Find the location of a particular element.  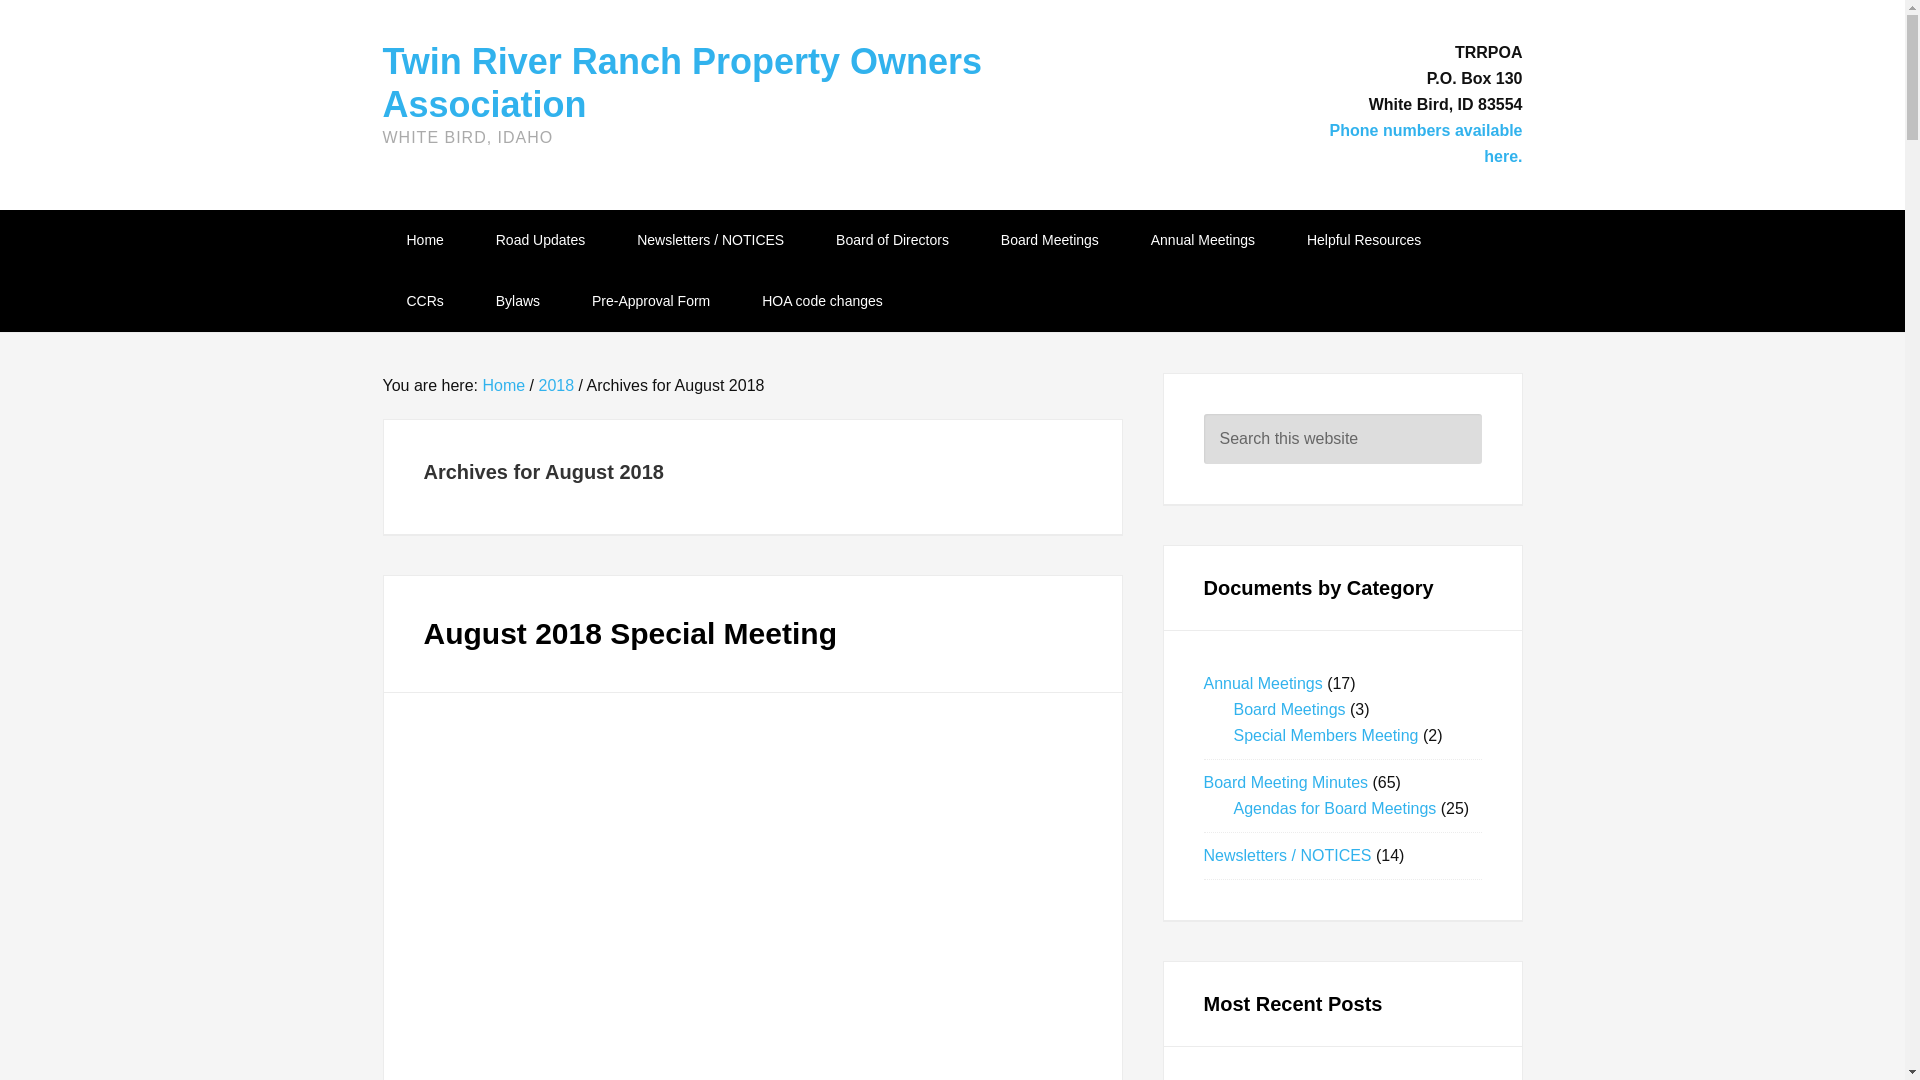

Special Members Meeting is located at coordinates (1326, 735).